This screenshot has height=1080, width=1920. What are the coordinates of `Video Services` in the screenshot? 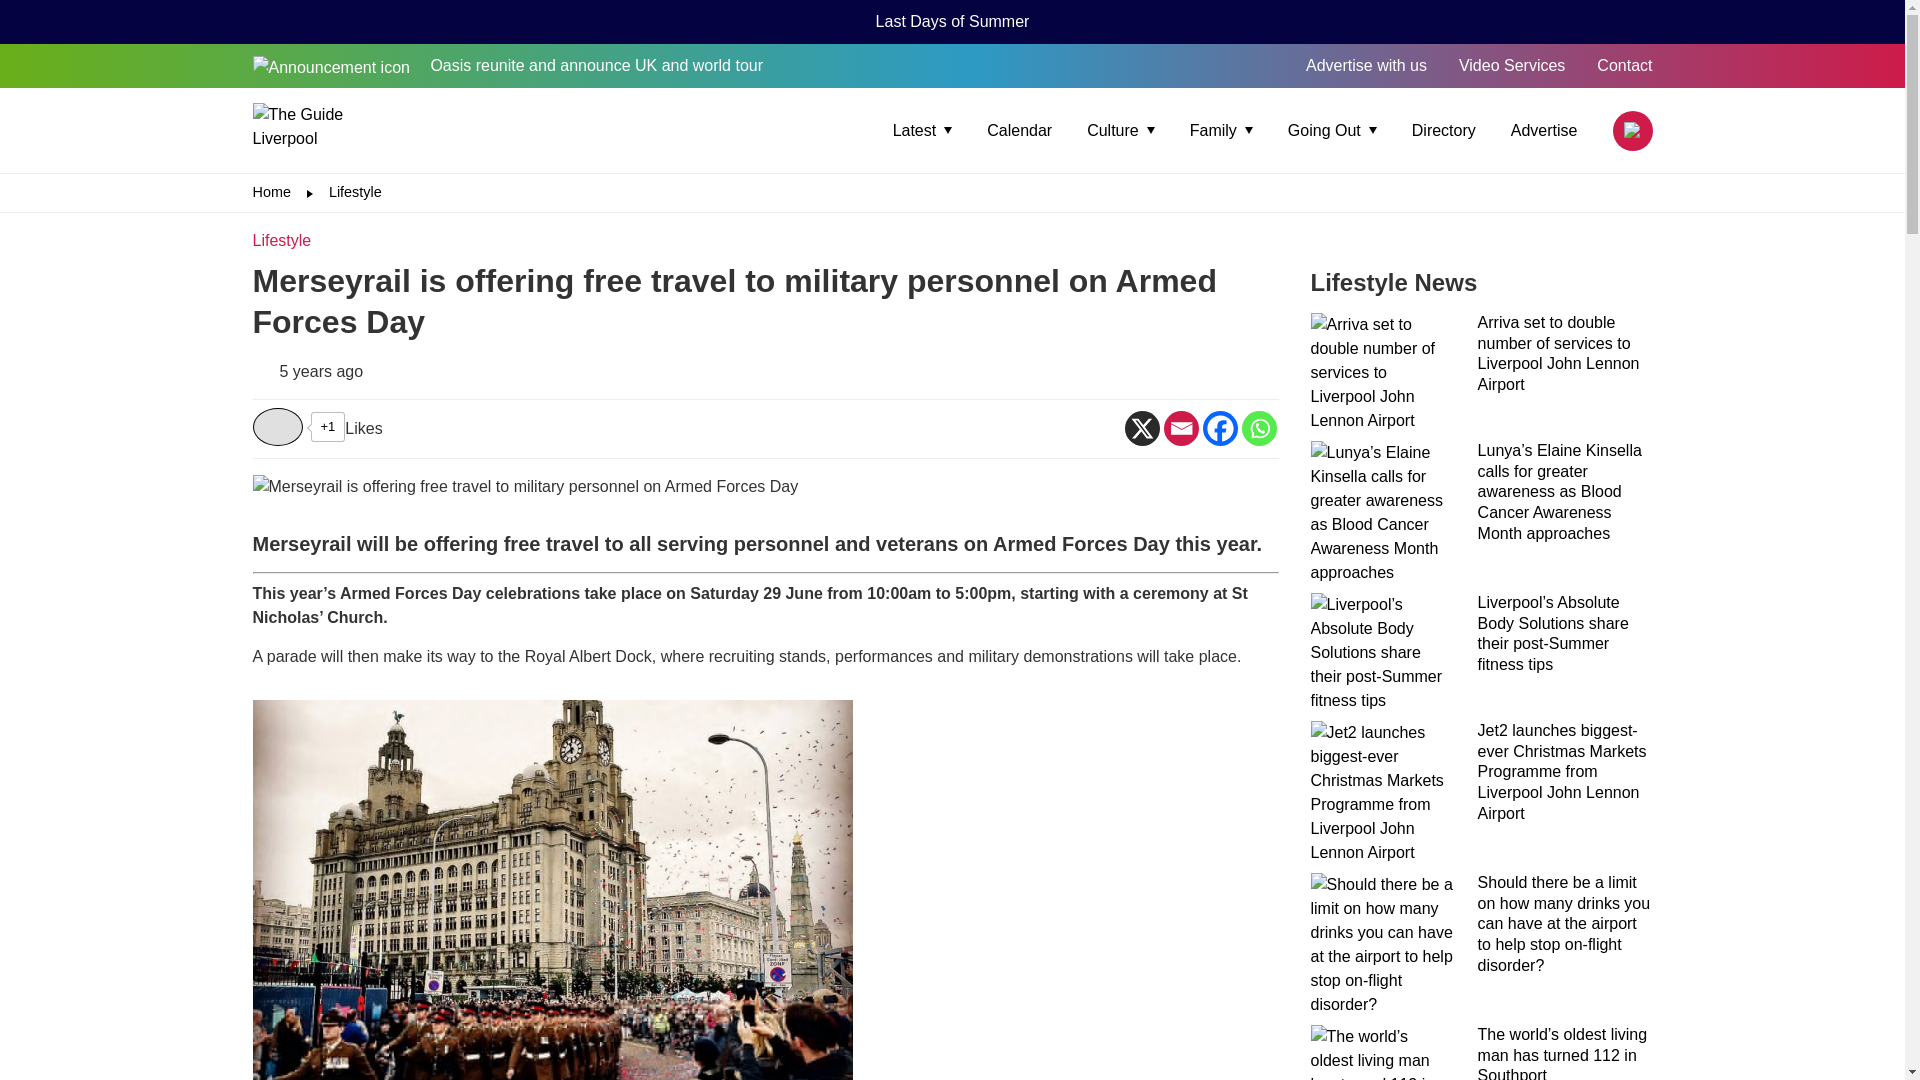 It's located at (1512, 66).